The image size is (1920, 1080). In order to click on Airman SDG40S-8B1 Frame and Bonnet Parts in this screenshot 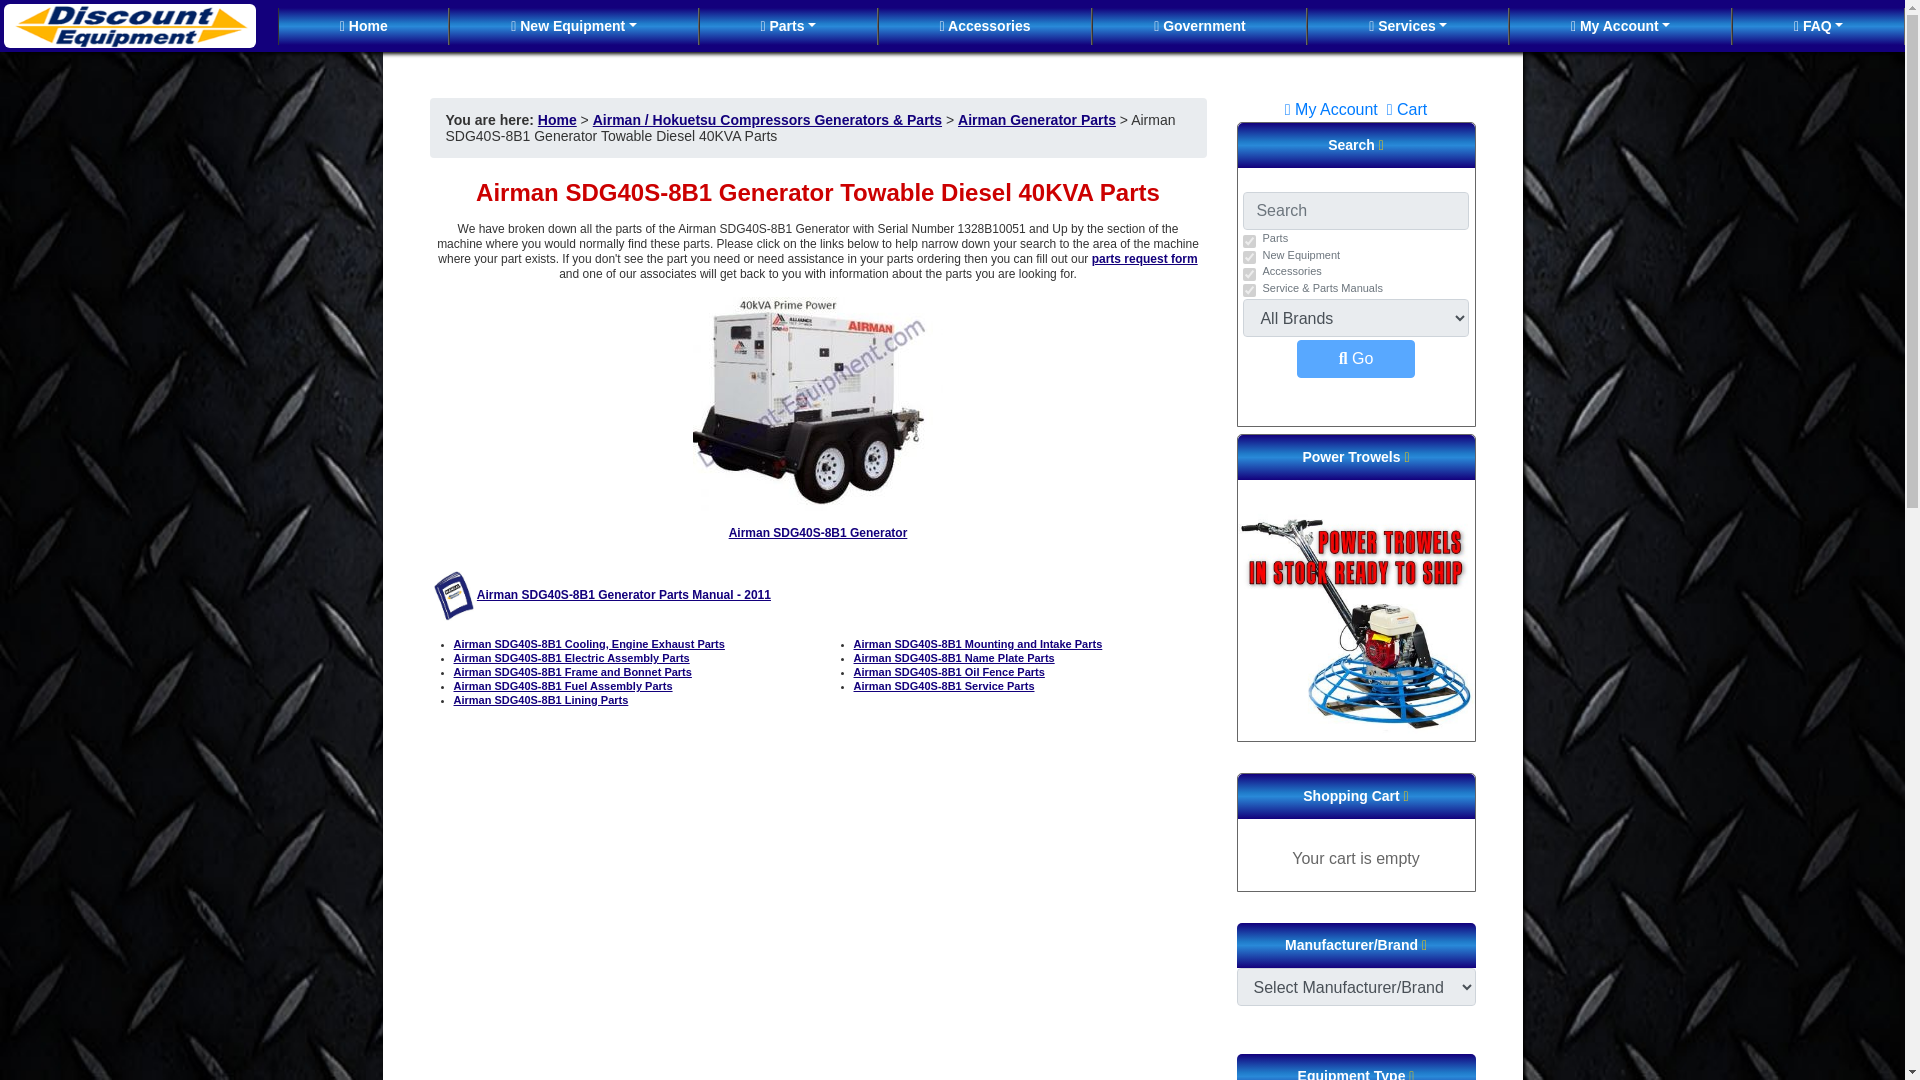, I will do `click(572, 672)`.